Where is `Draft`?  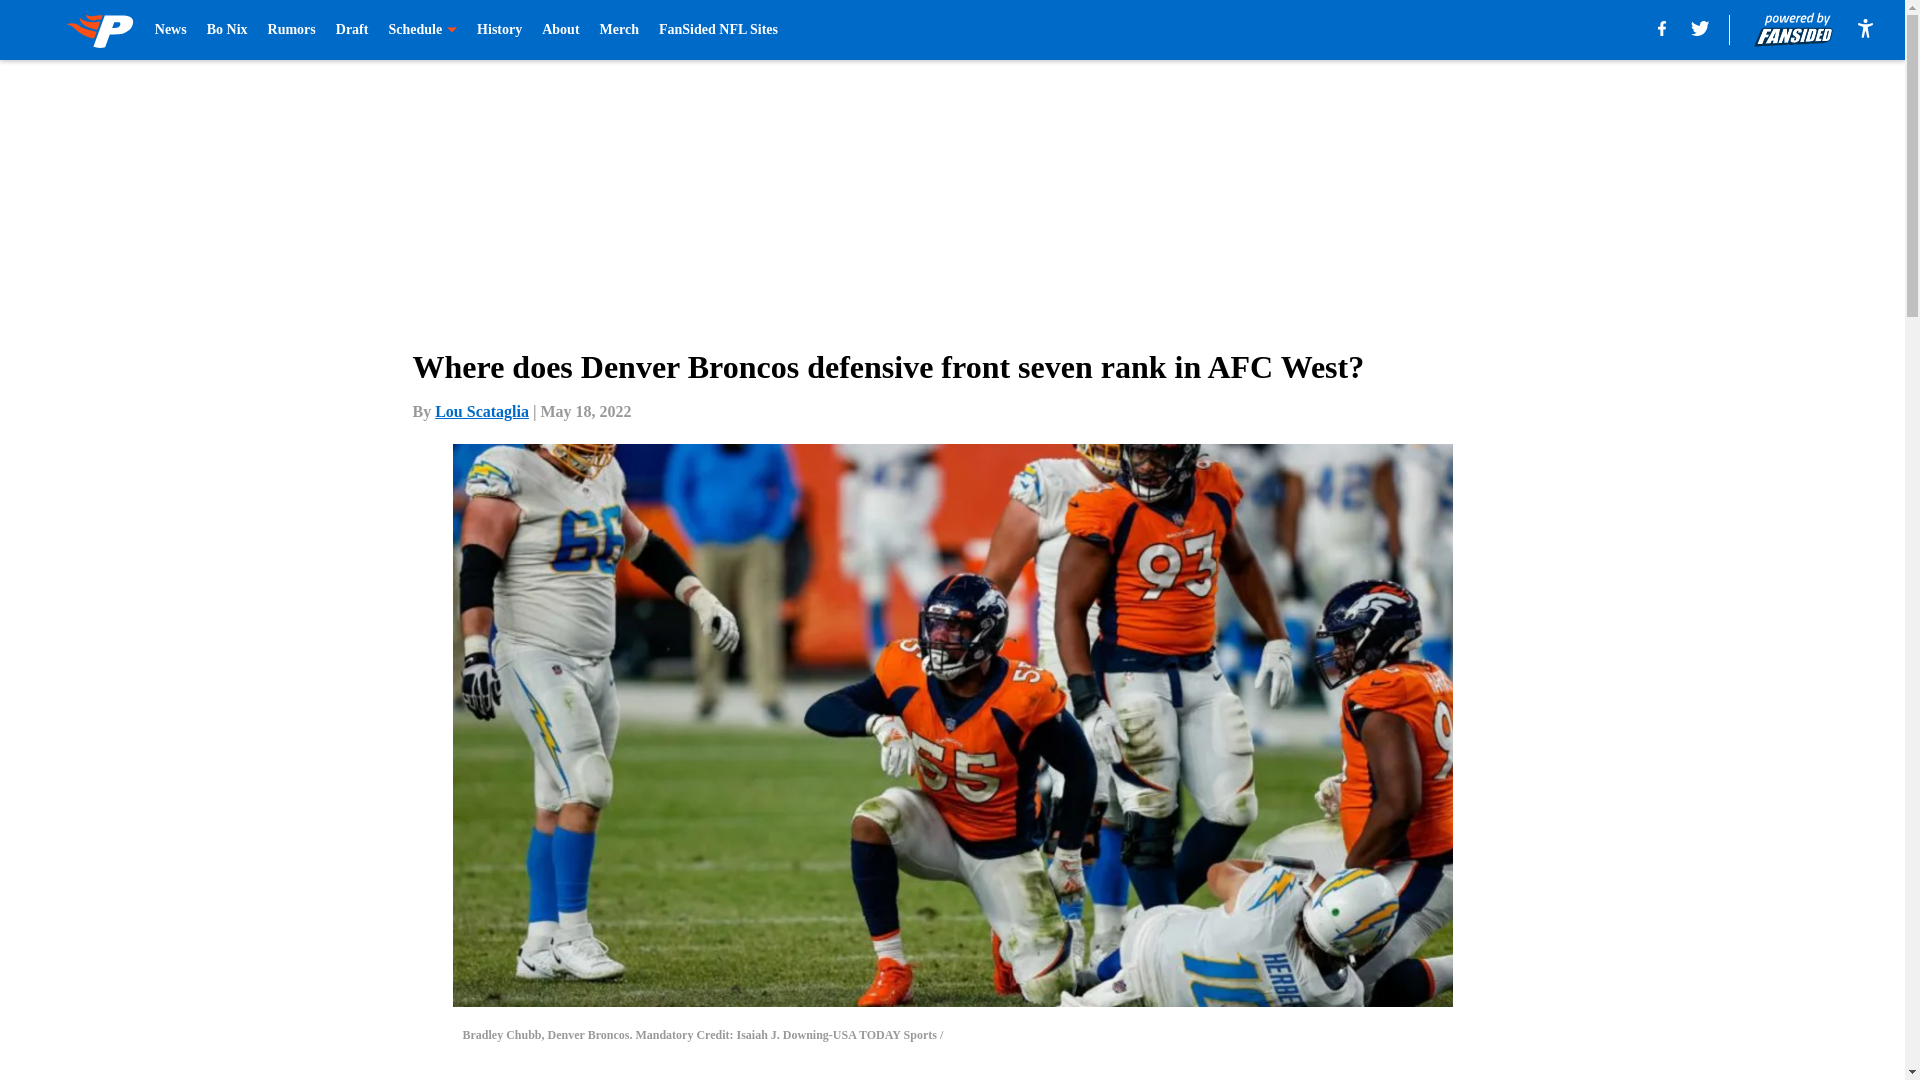 Draft is located at coordinates (352, 30).